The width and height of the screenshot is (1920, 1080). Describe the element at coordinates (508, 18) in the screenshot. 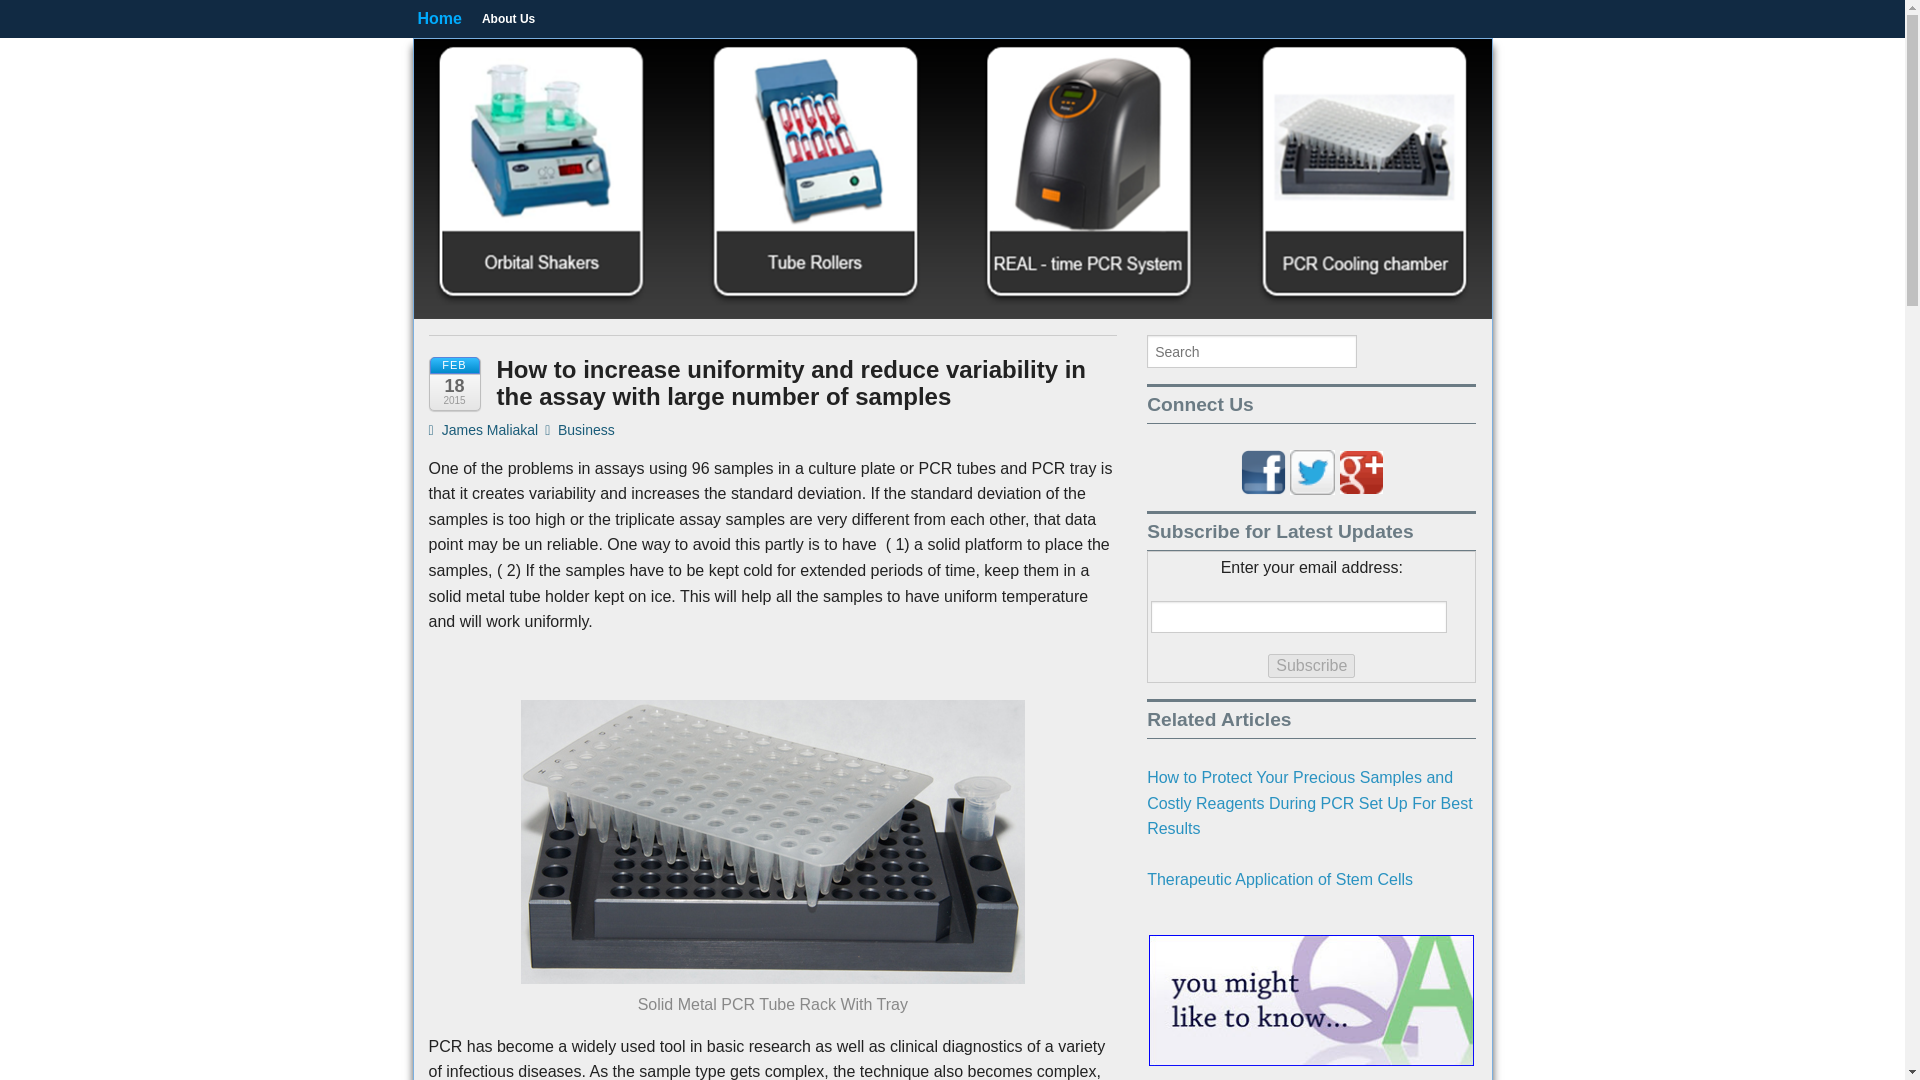

I see `About Us` at that location.